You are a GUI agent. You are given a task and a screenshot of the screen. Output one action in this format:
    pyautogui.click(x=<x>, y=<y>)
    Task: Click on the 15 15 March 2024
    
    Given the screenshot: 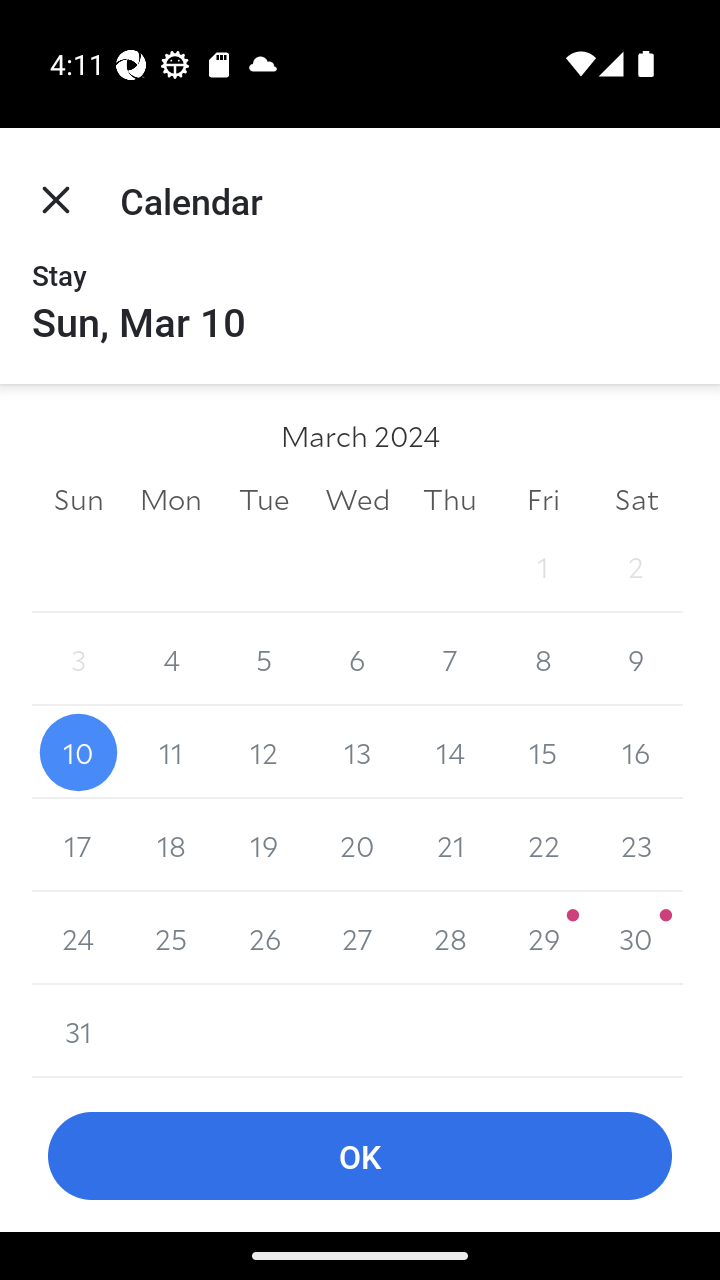 What is the action you would take?
    pyautogui.click(x=542, y=752)
    